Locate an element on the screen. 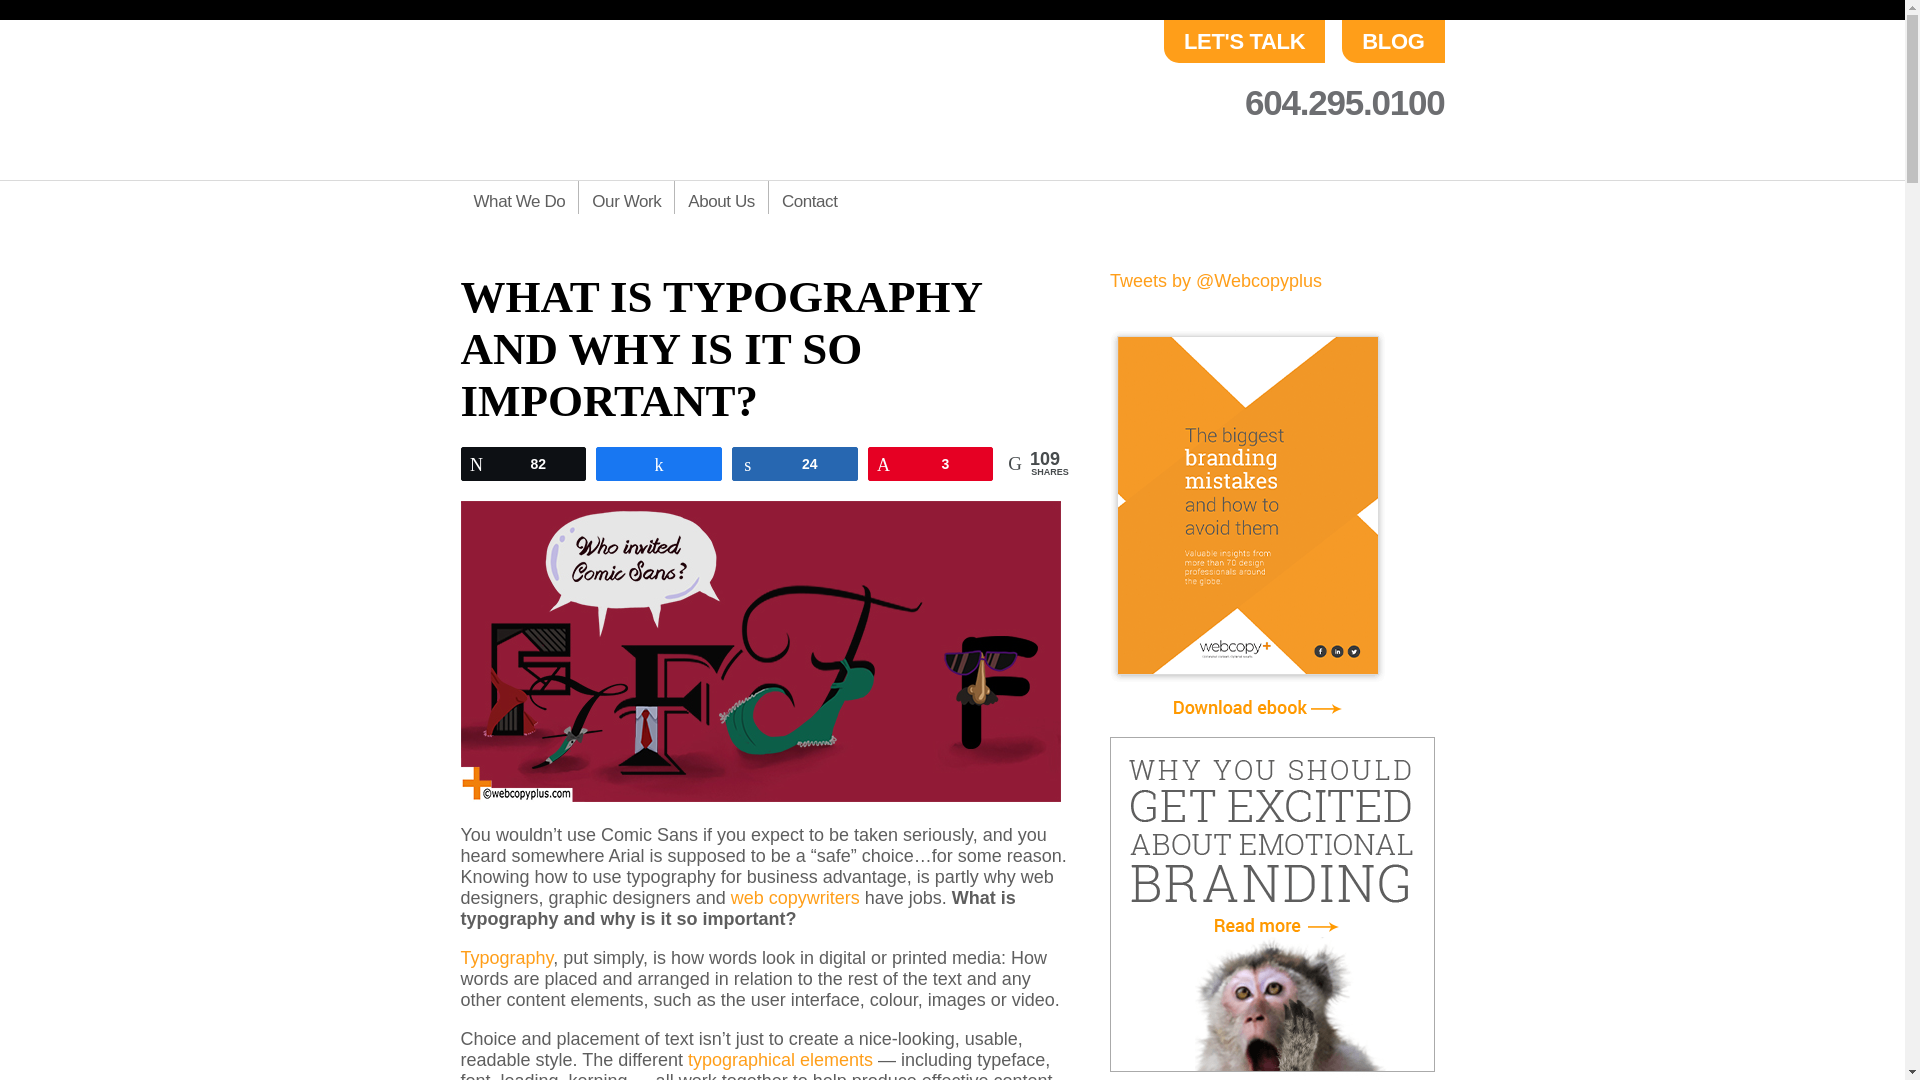 Image resolution: width=1920 pixels, height=1080 pixels. Permalink to WHAT IS TYPOGRAPHY AND WHY IS IT SO IMPORTANT? is located at coordinates (720, 348).